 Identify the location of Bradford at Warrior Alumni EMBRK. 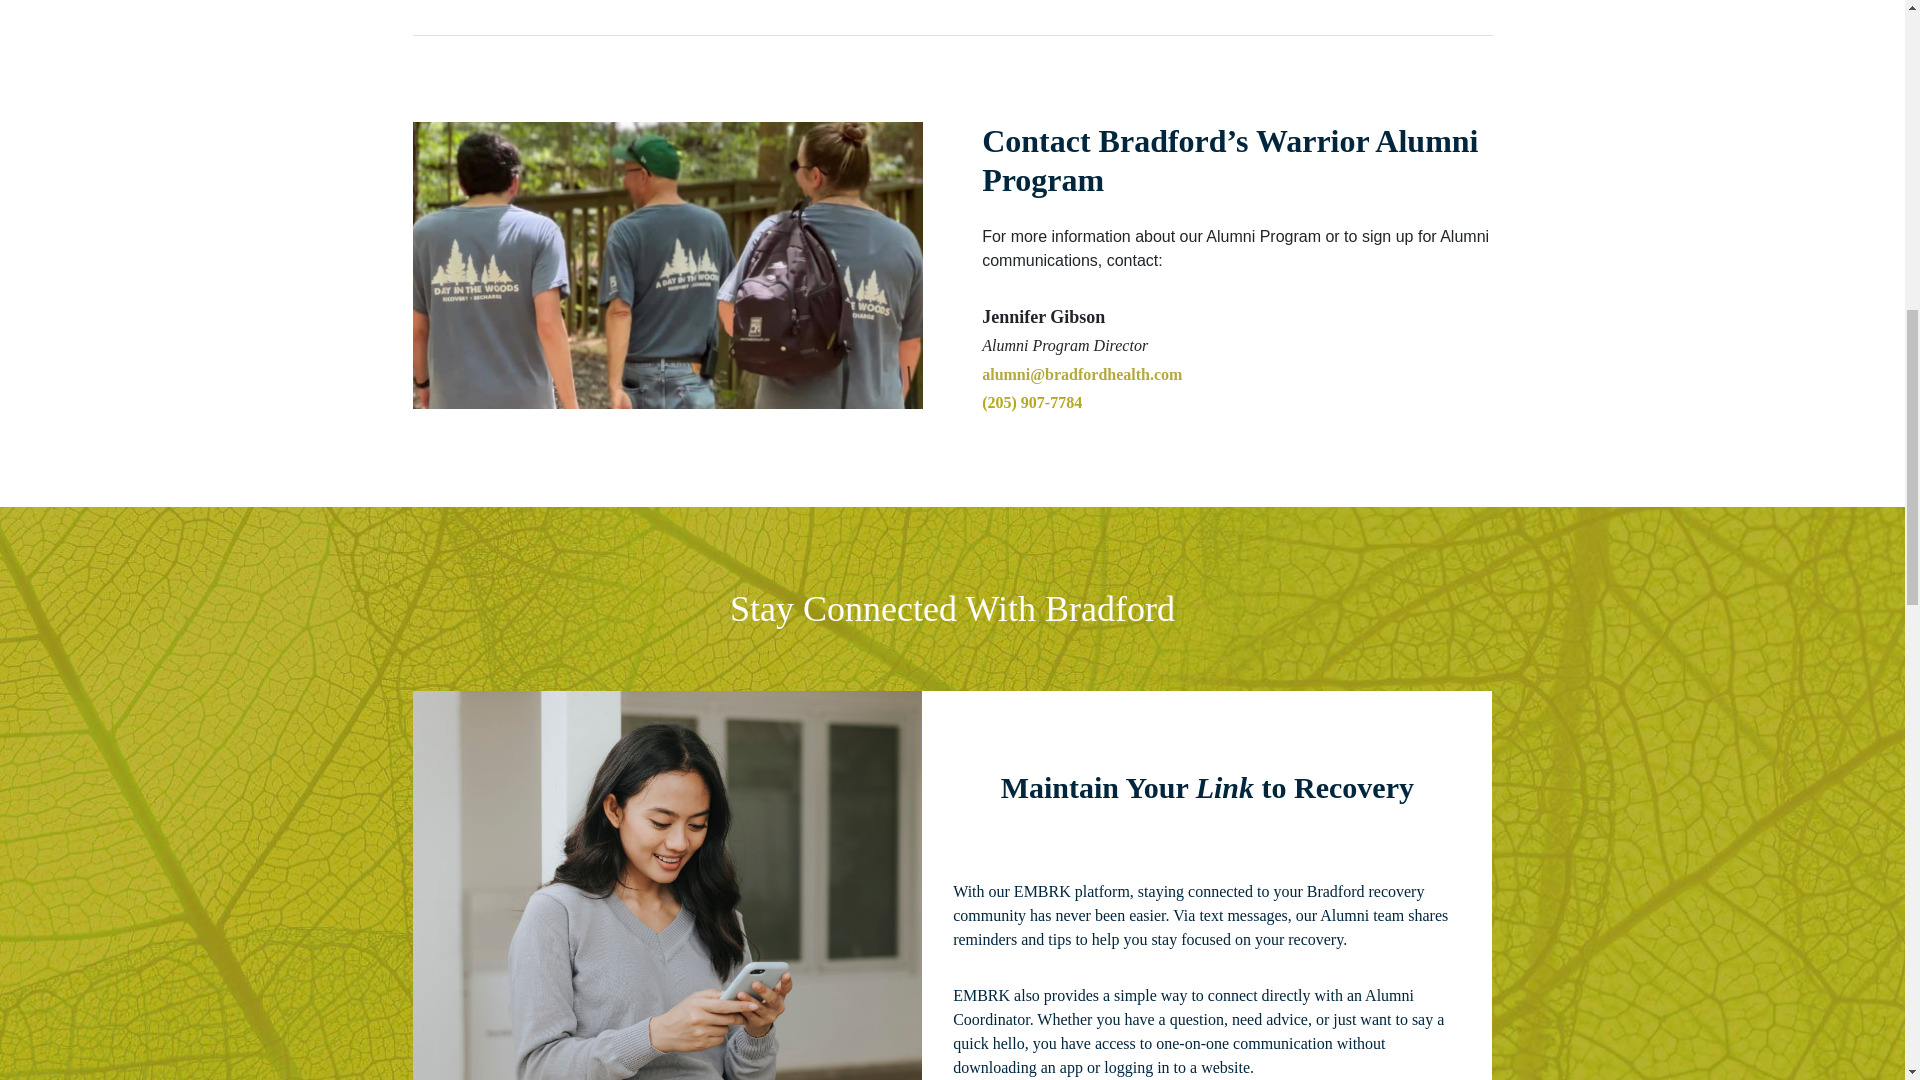
(666, 886).